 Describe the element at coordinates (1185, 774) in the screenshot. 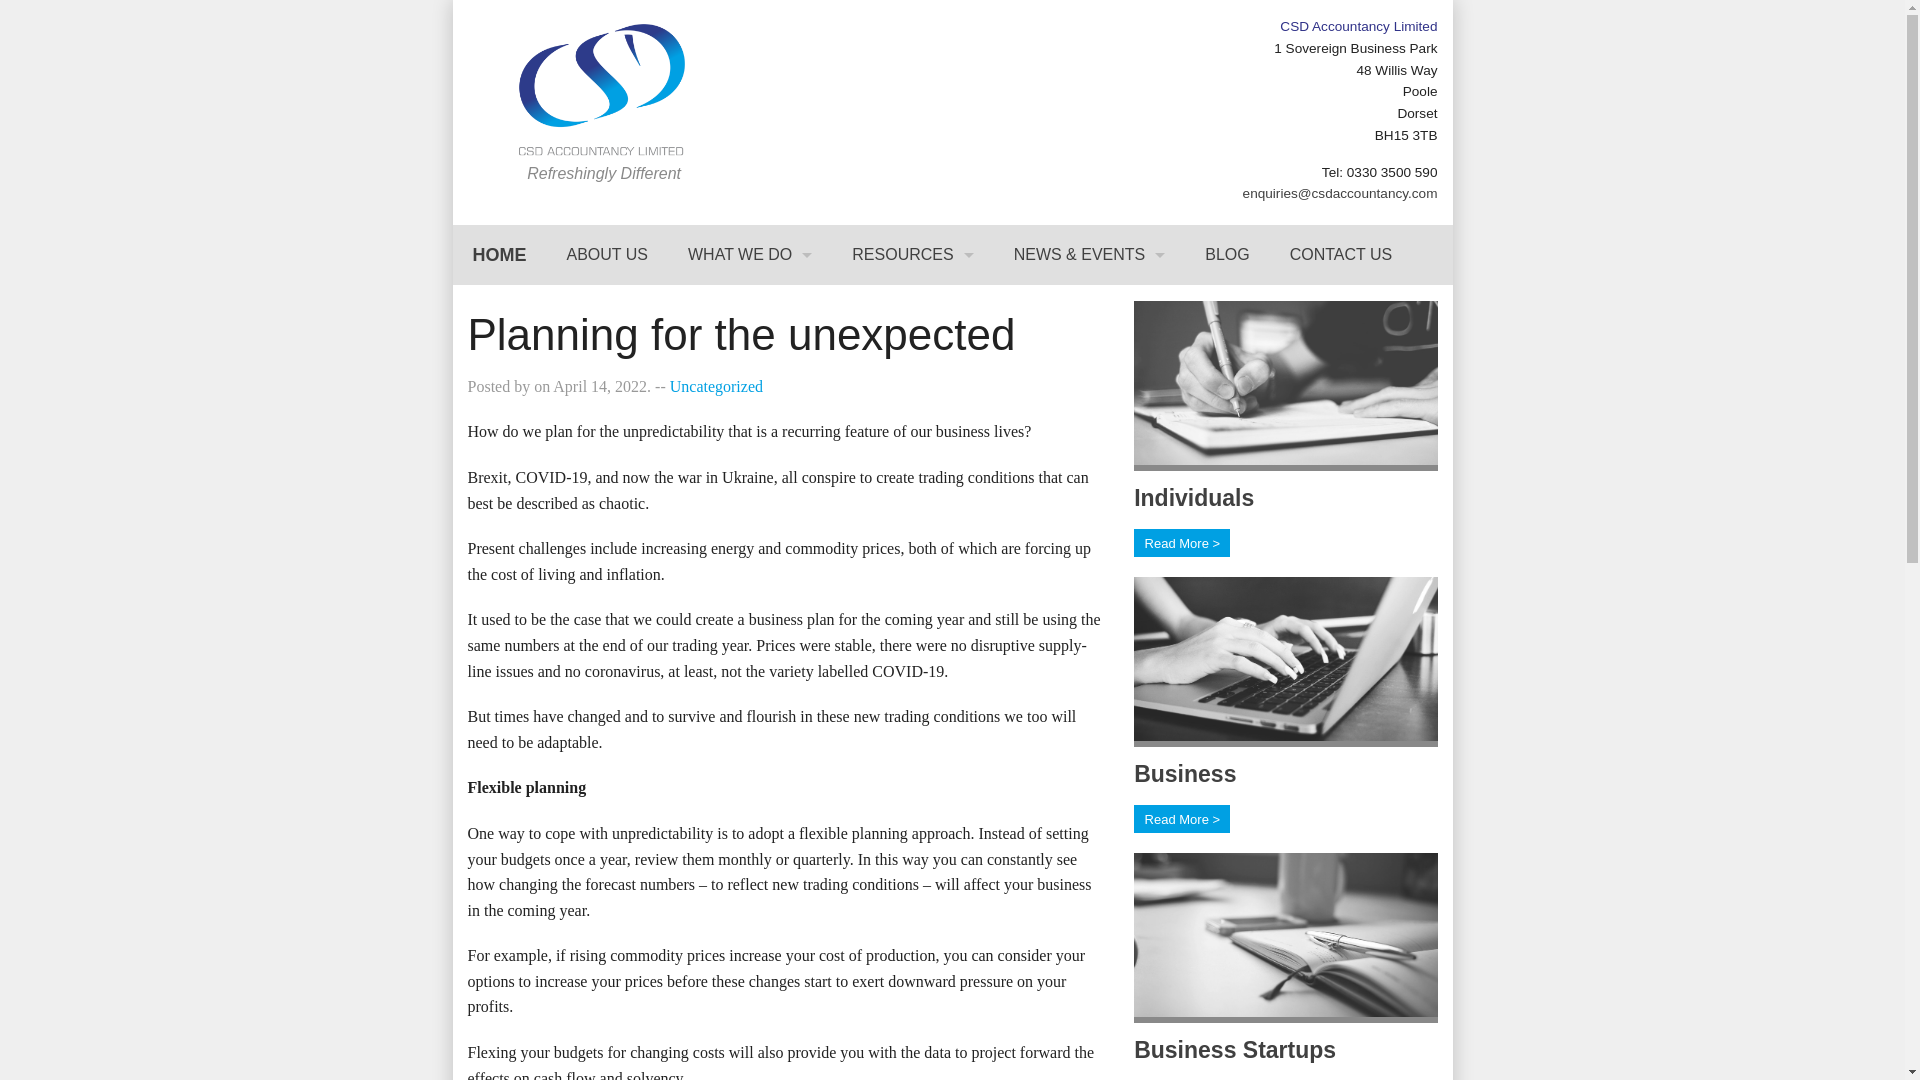

I see `Business` at that location.